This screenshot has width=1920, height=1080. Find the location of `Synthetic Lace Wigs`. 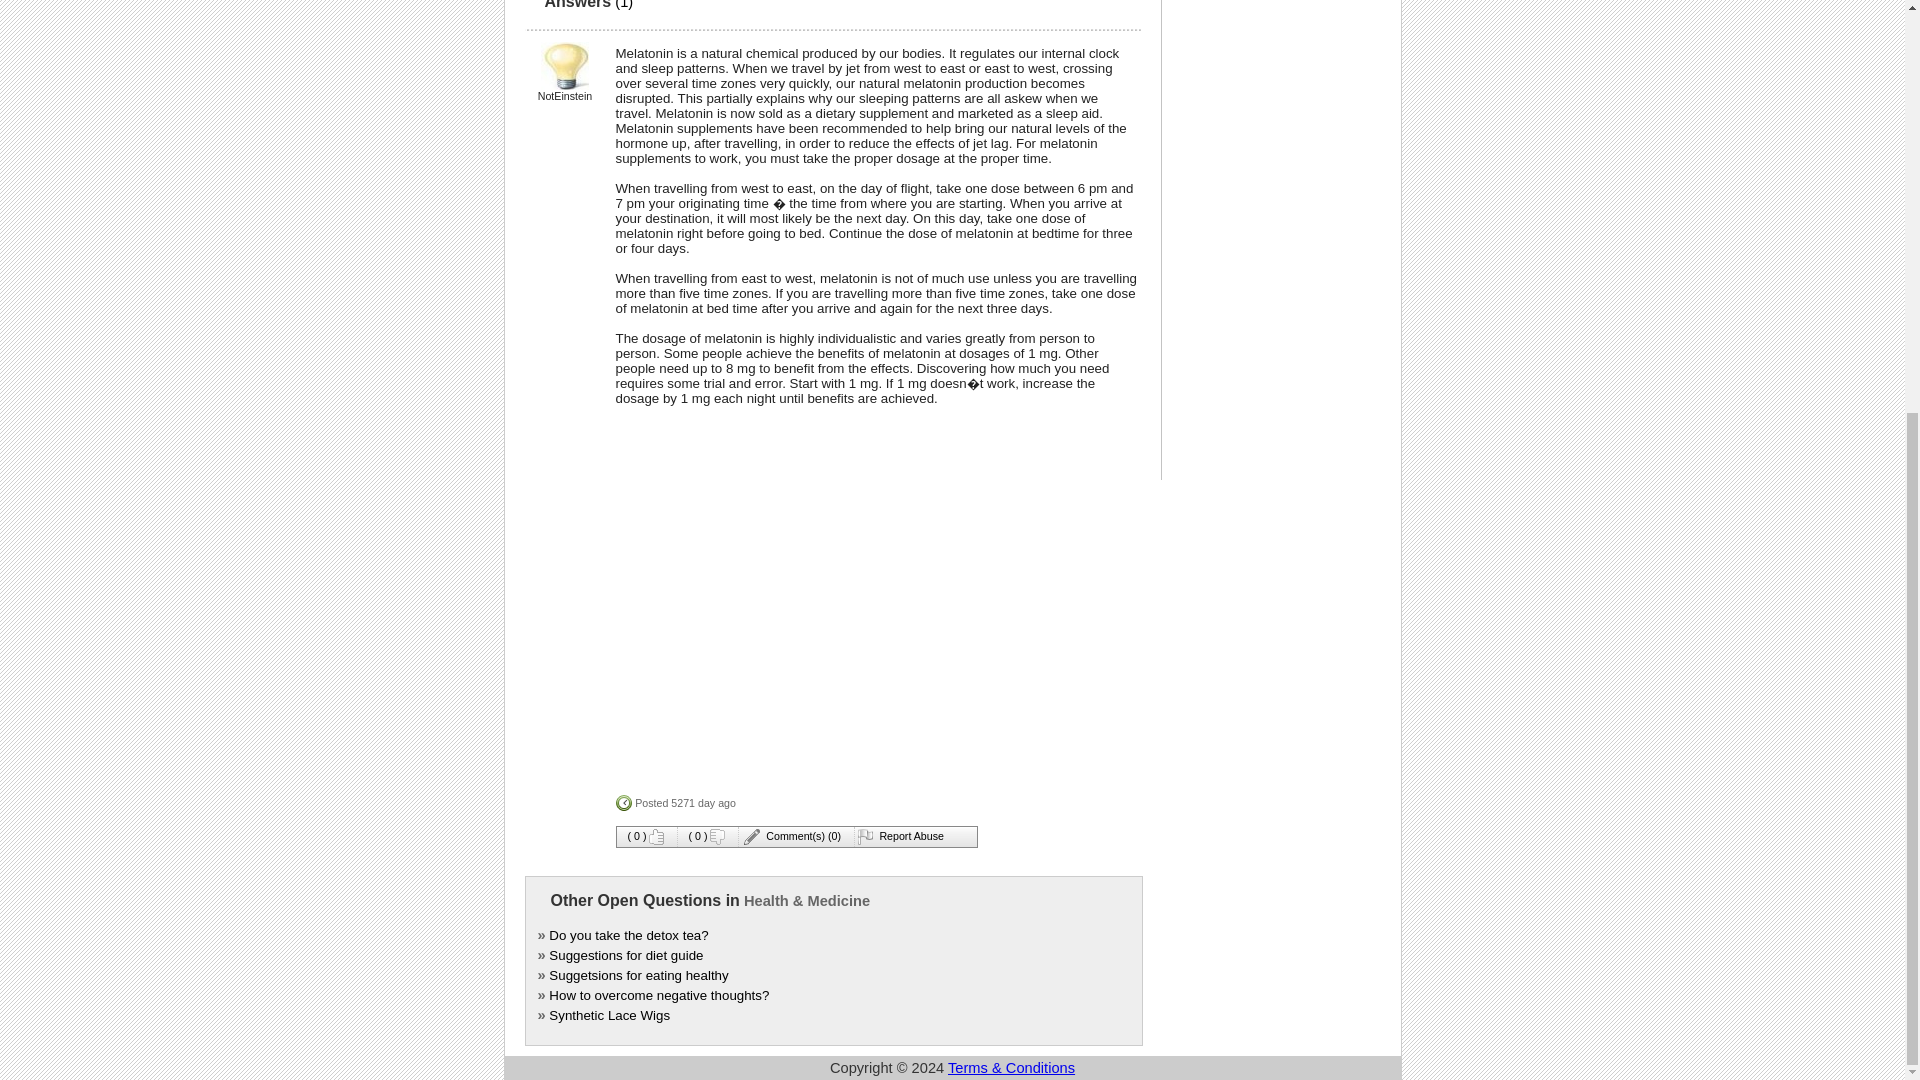

Synthetic Lace Wigs is located at coordinates (610, 1014).